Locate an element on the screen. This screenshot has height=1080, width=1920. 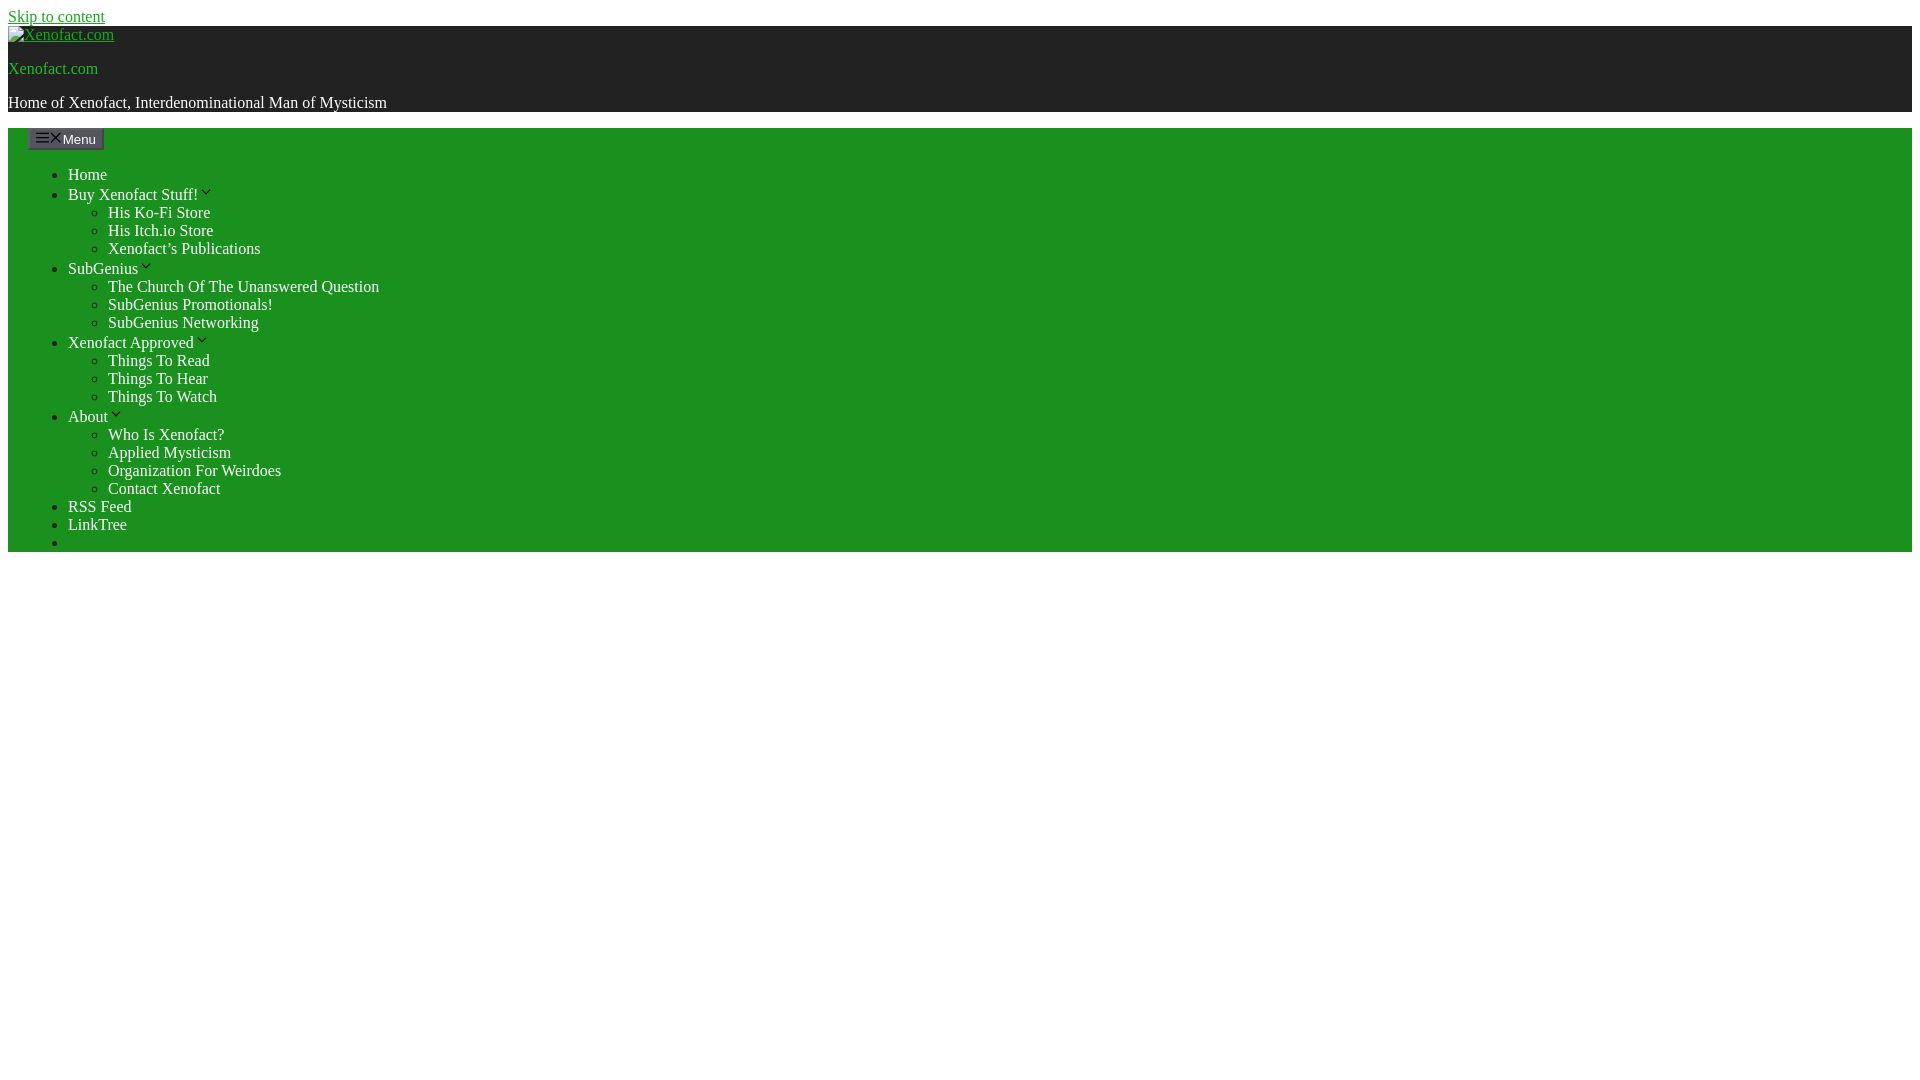
The Church Of The Unanswered Question is located at coordinates (242, 286).